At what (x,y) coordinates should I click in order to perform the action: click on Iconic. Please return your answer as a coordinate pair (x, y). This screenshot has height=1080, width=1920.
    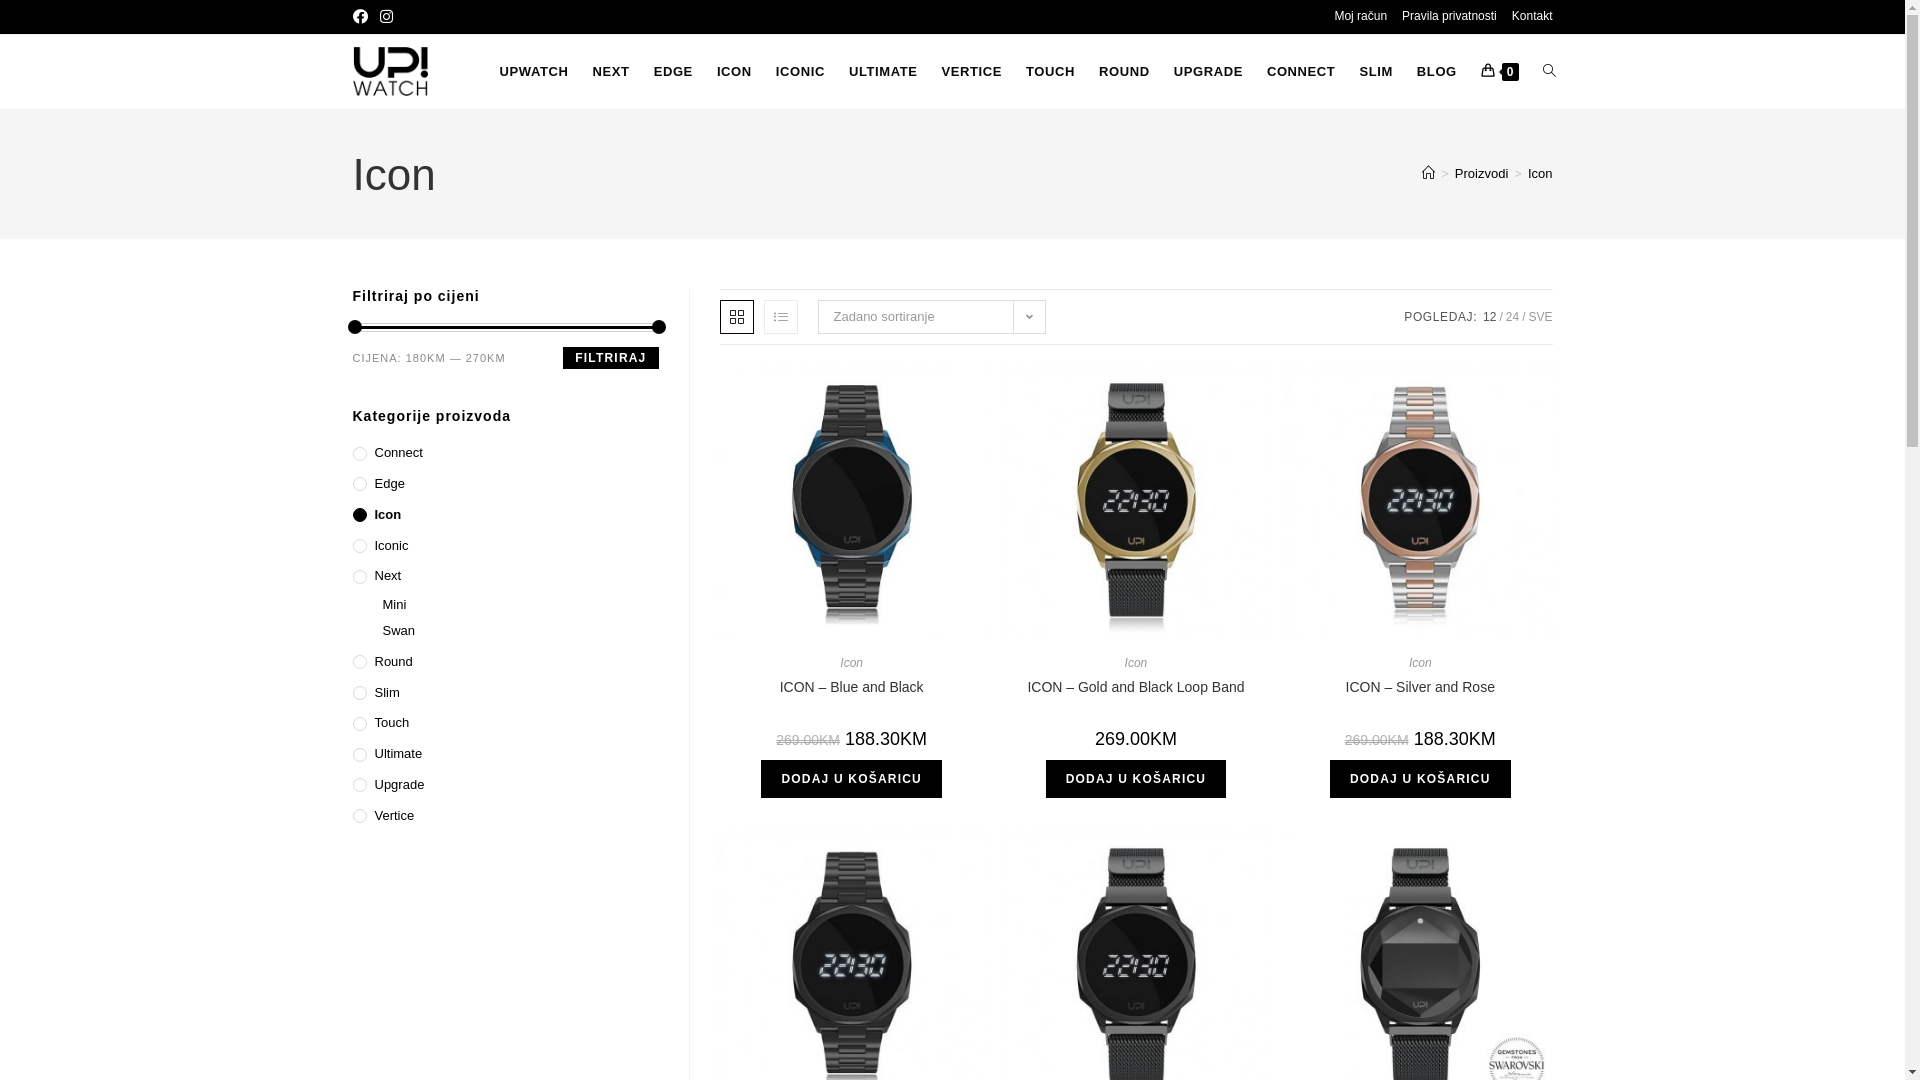
    Looking at the image, I should click on (505, 546).